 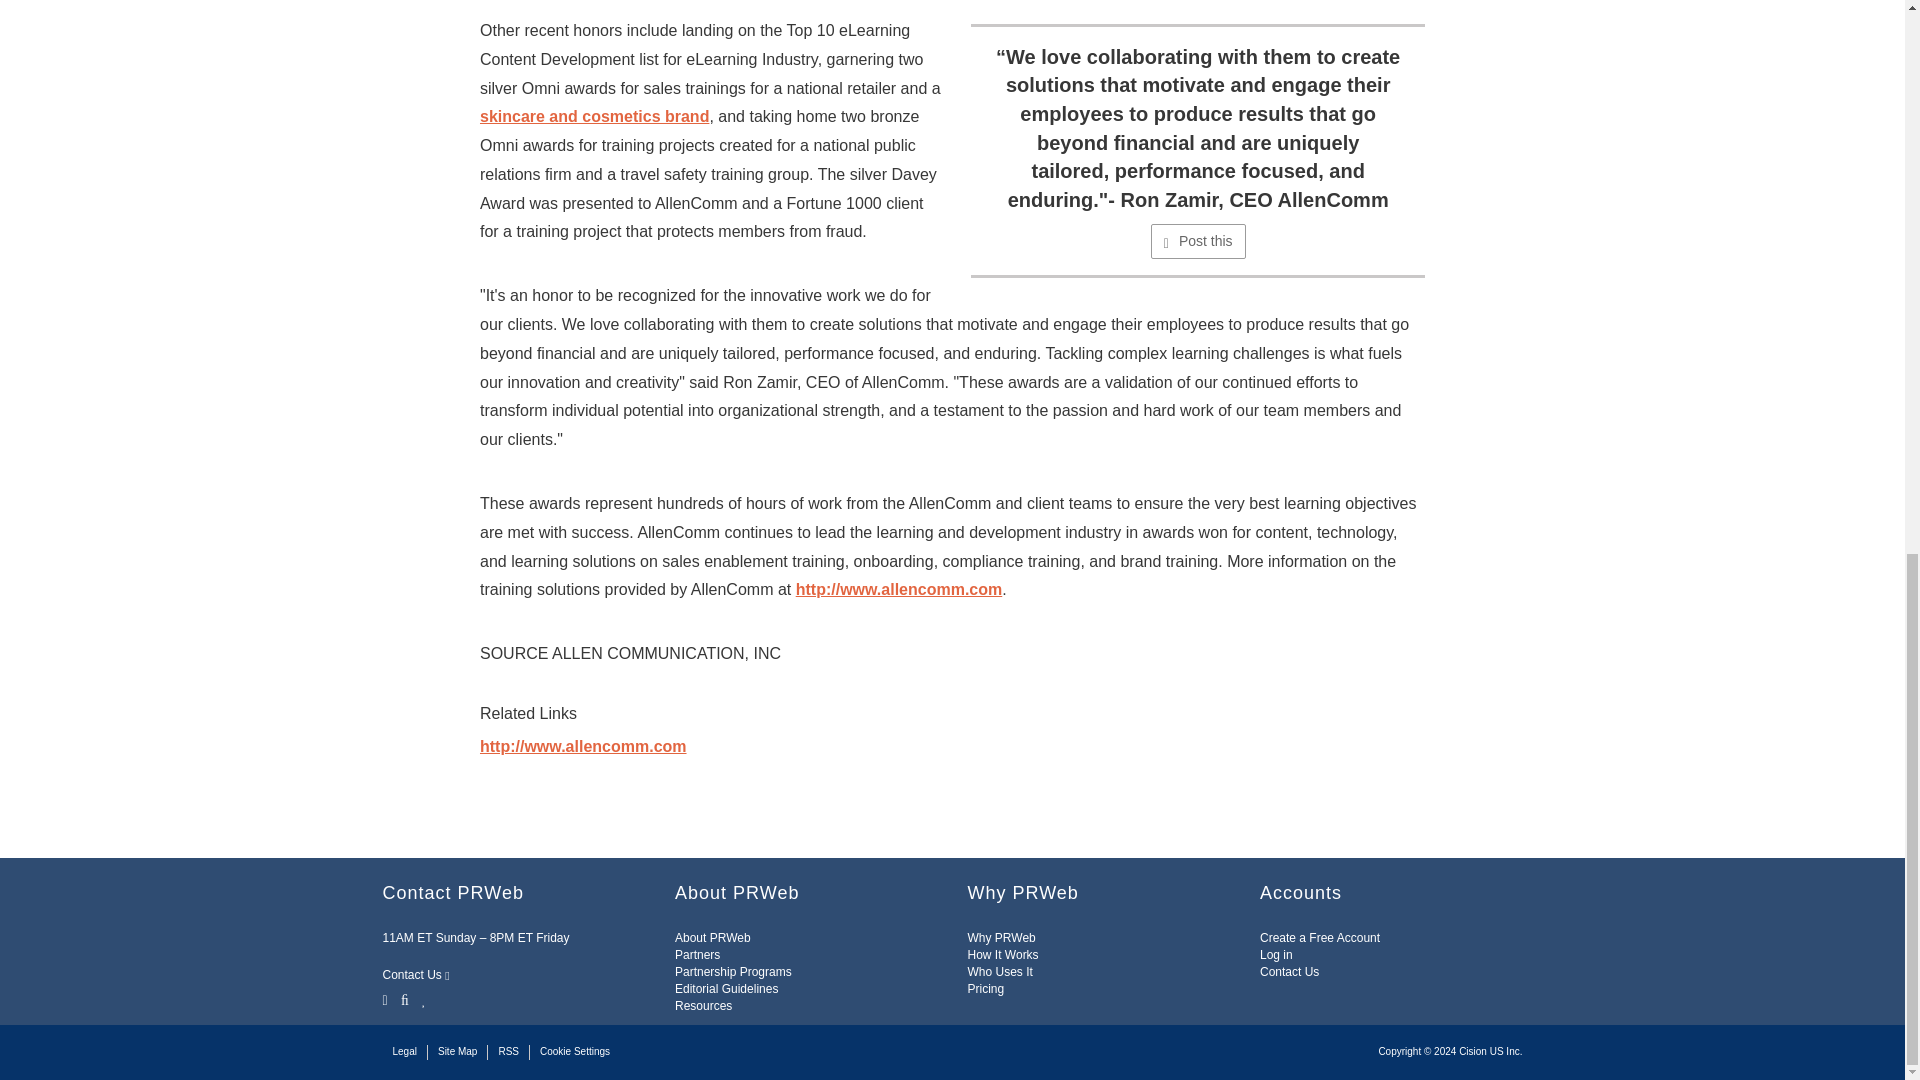 I want to click on Facebook, so click(x=404, y=998).